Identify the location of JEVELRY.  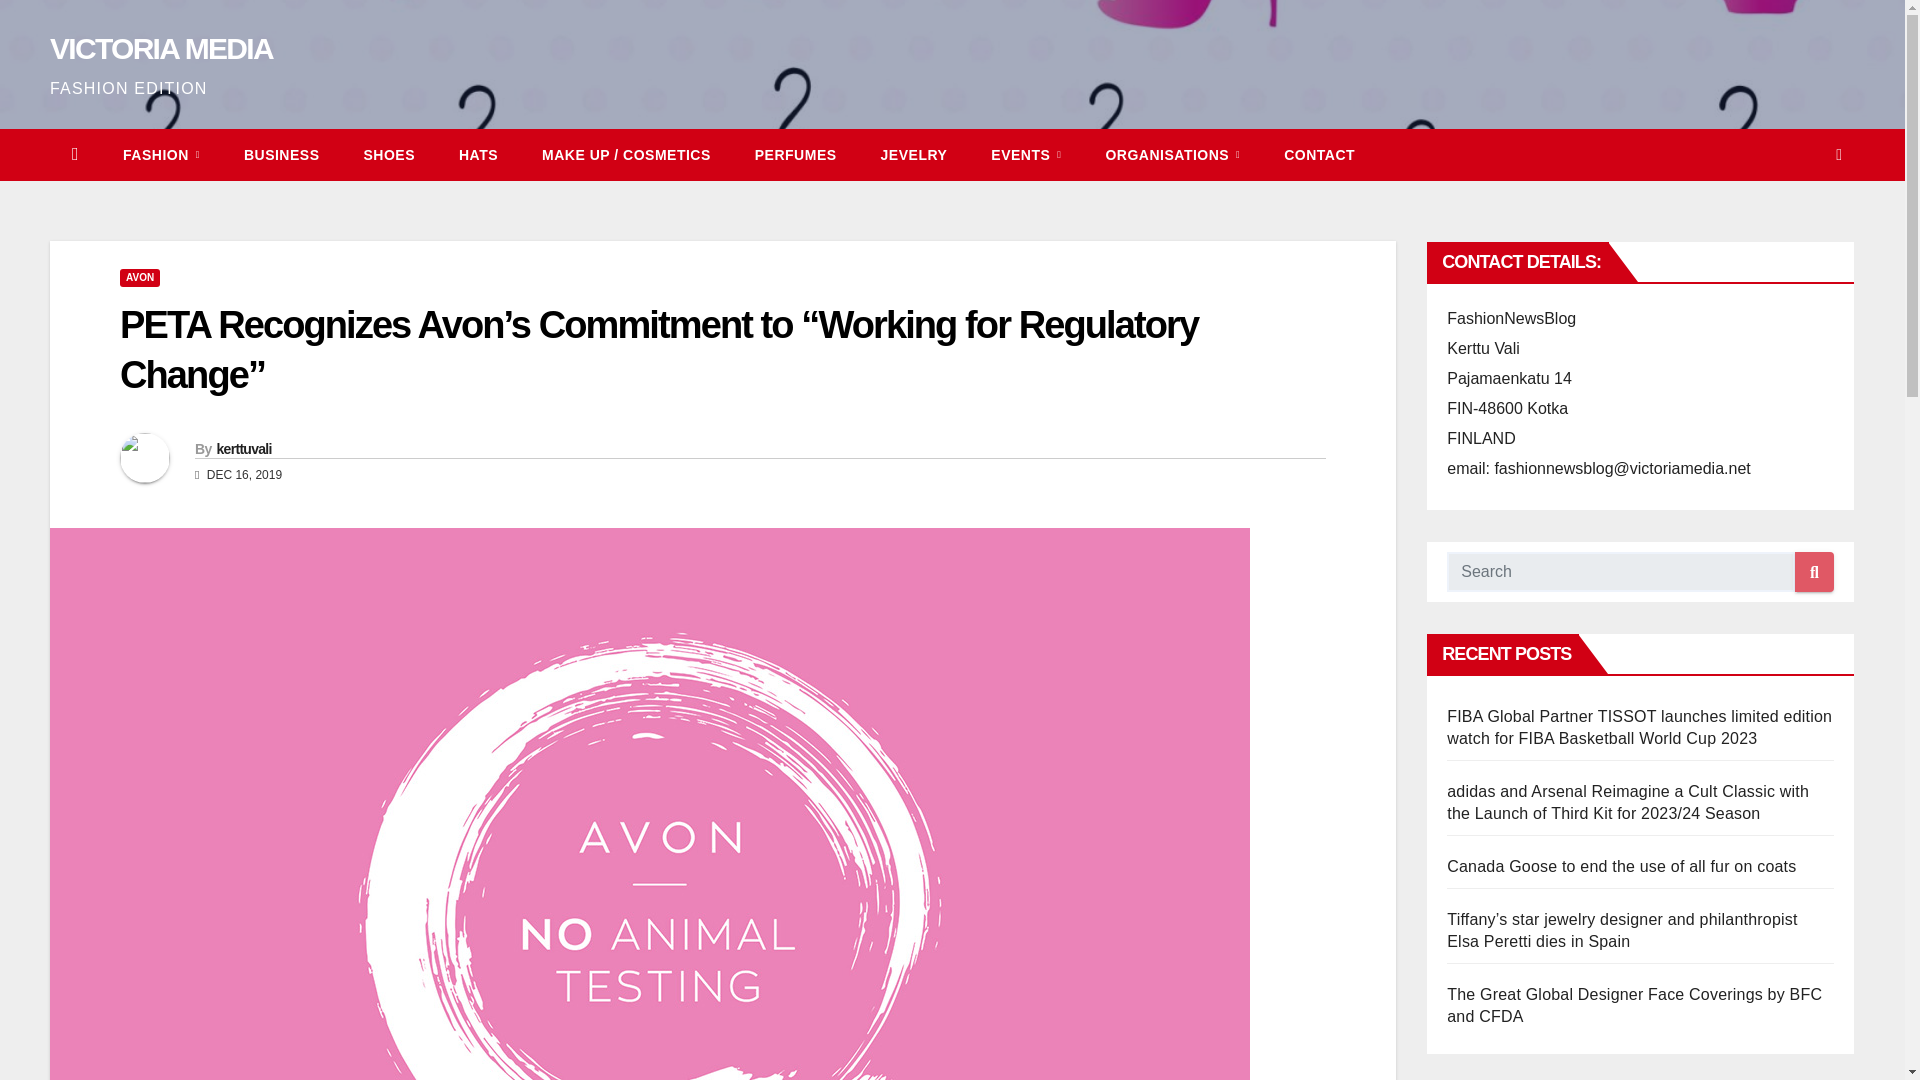
(914, 154).